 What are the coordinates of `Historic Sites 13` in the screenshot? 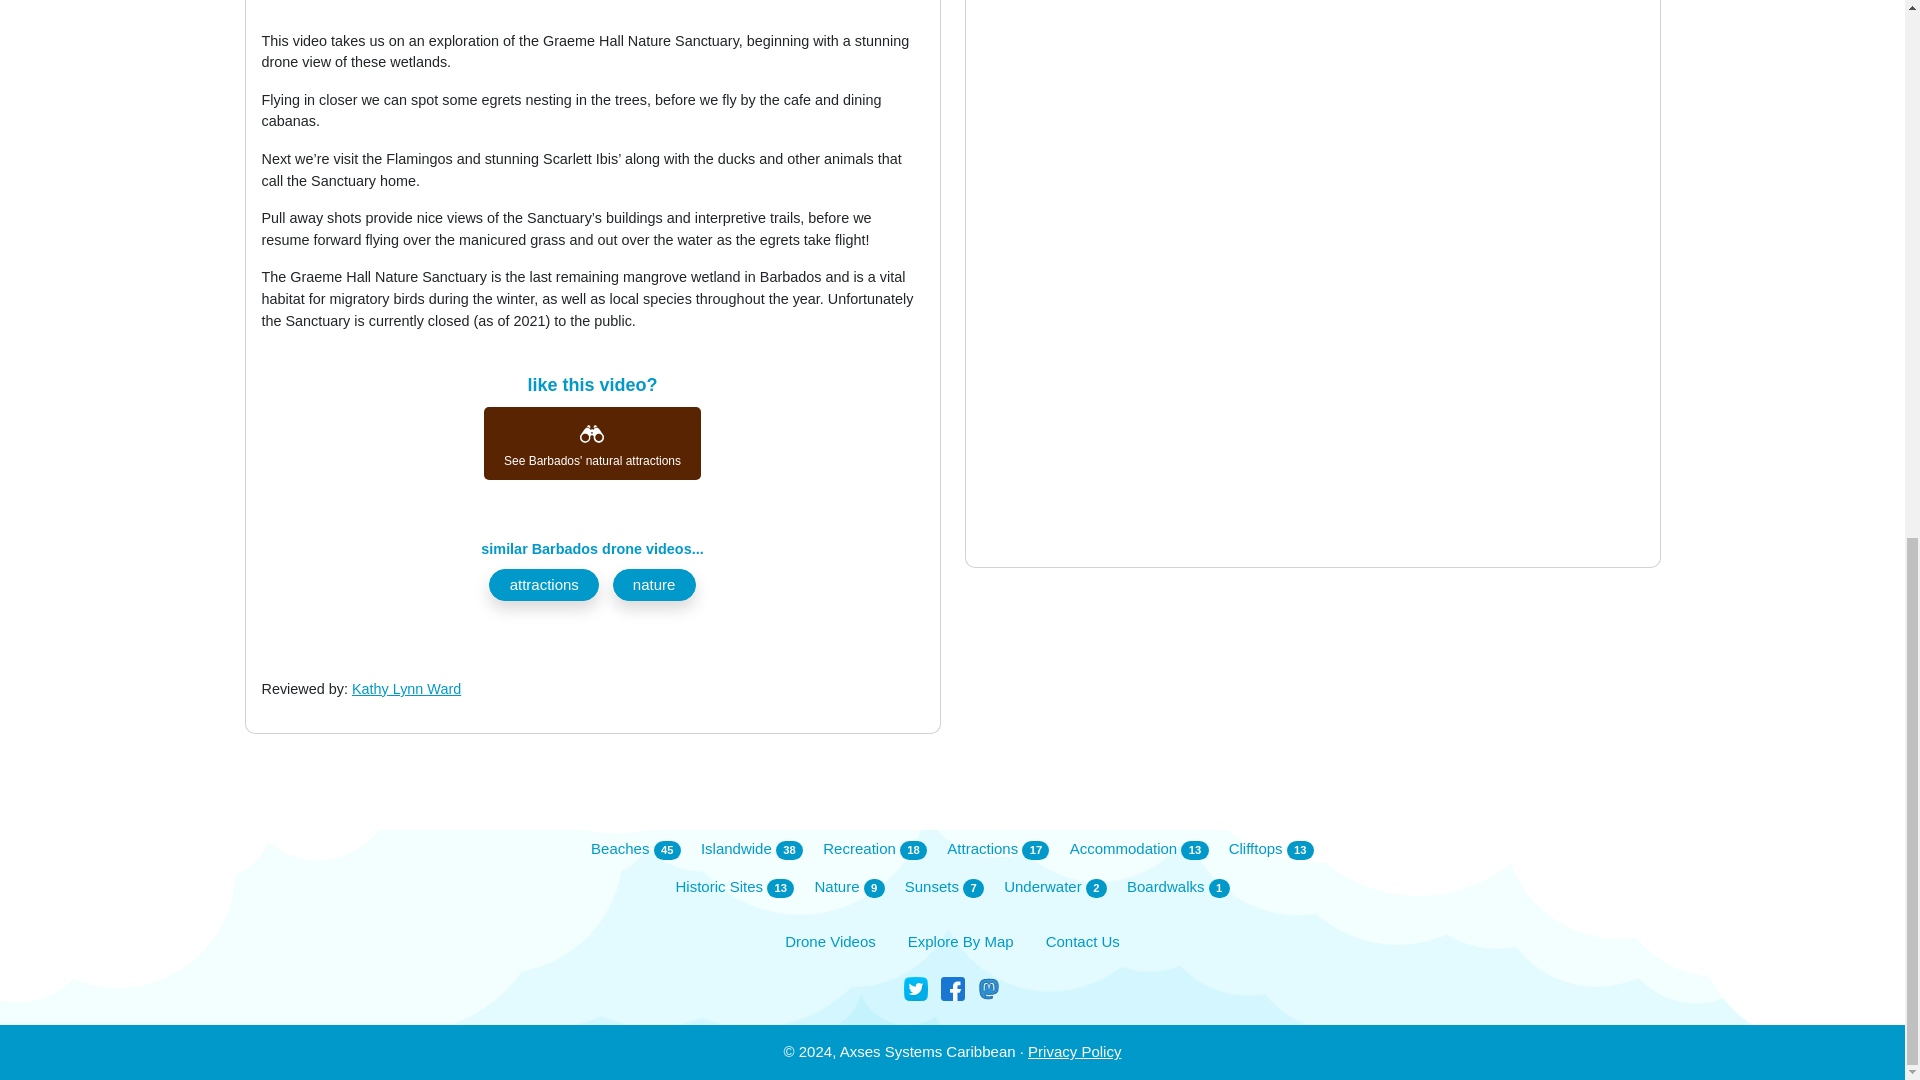 It's located at (734, 886).